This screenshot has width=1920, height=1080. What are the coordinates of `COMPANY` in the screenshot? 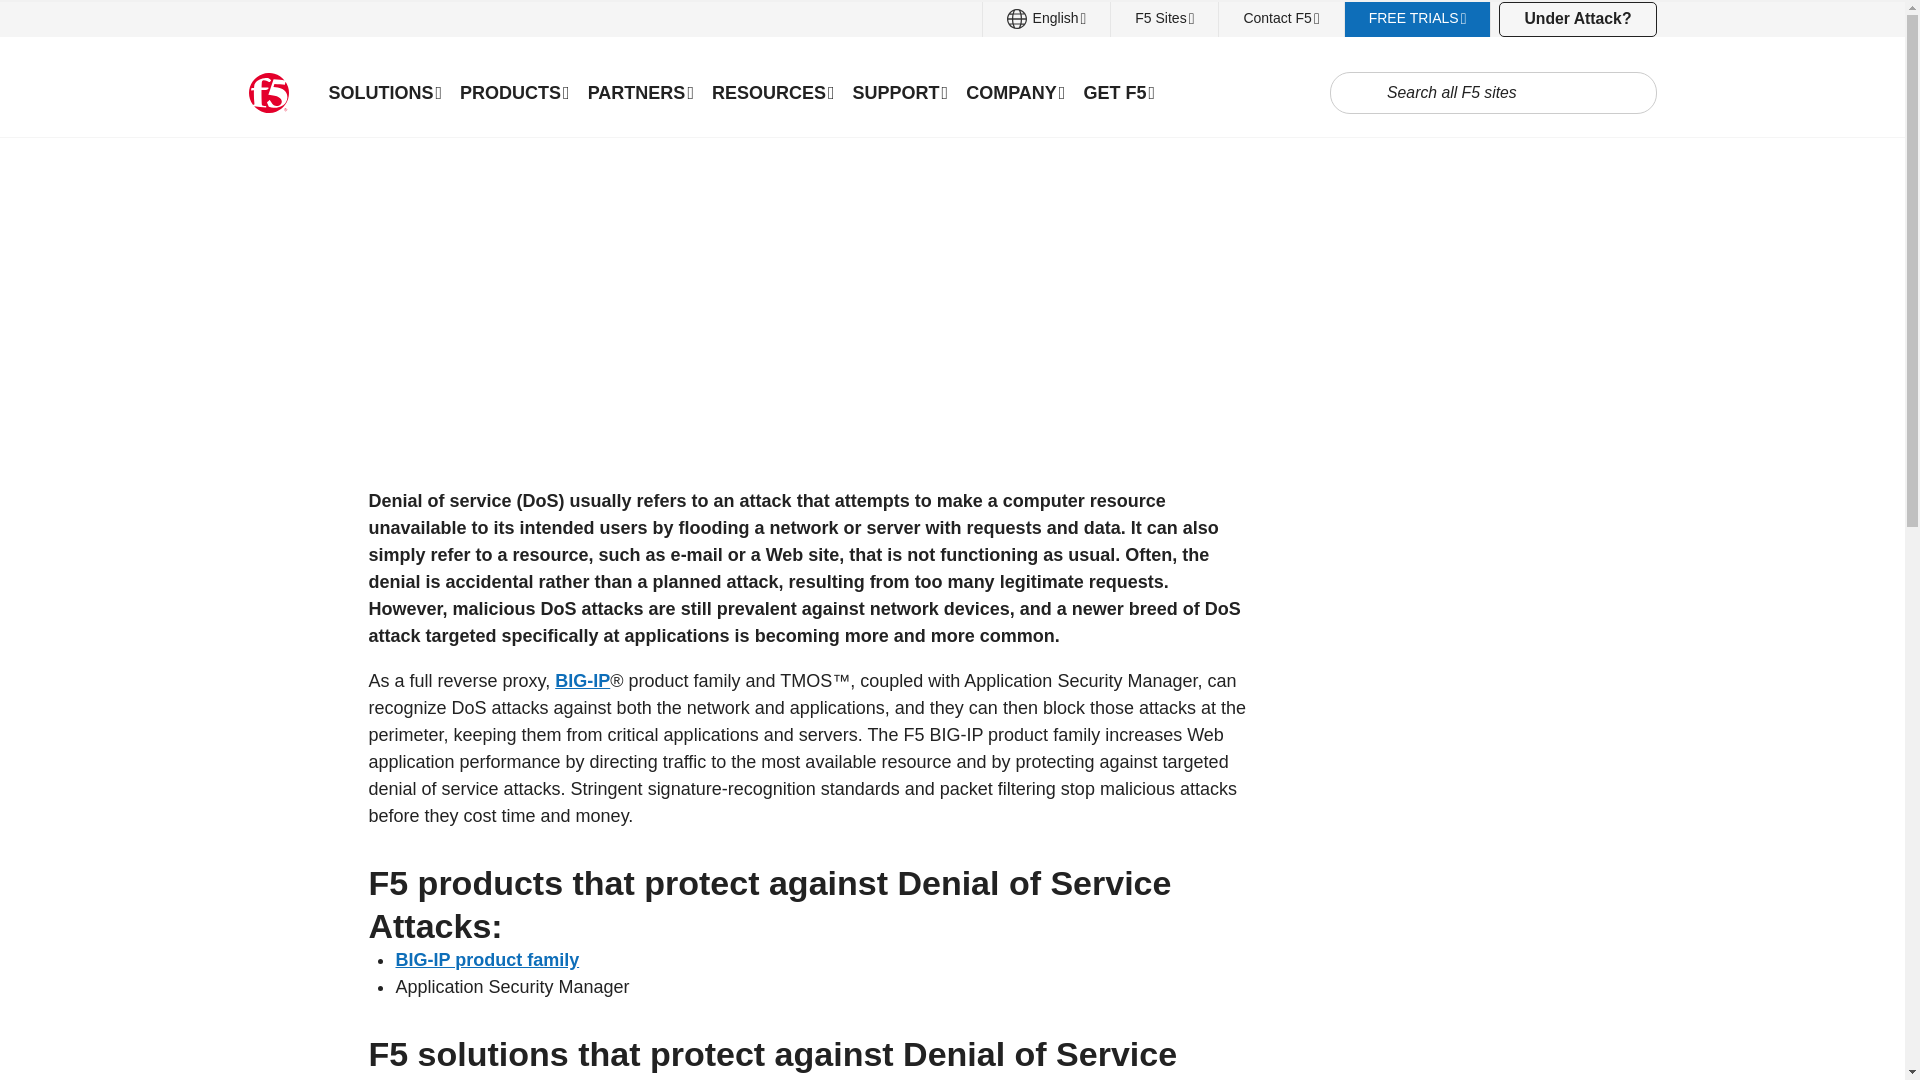 It's located at (1014, 92).